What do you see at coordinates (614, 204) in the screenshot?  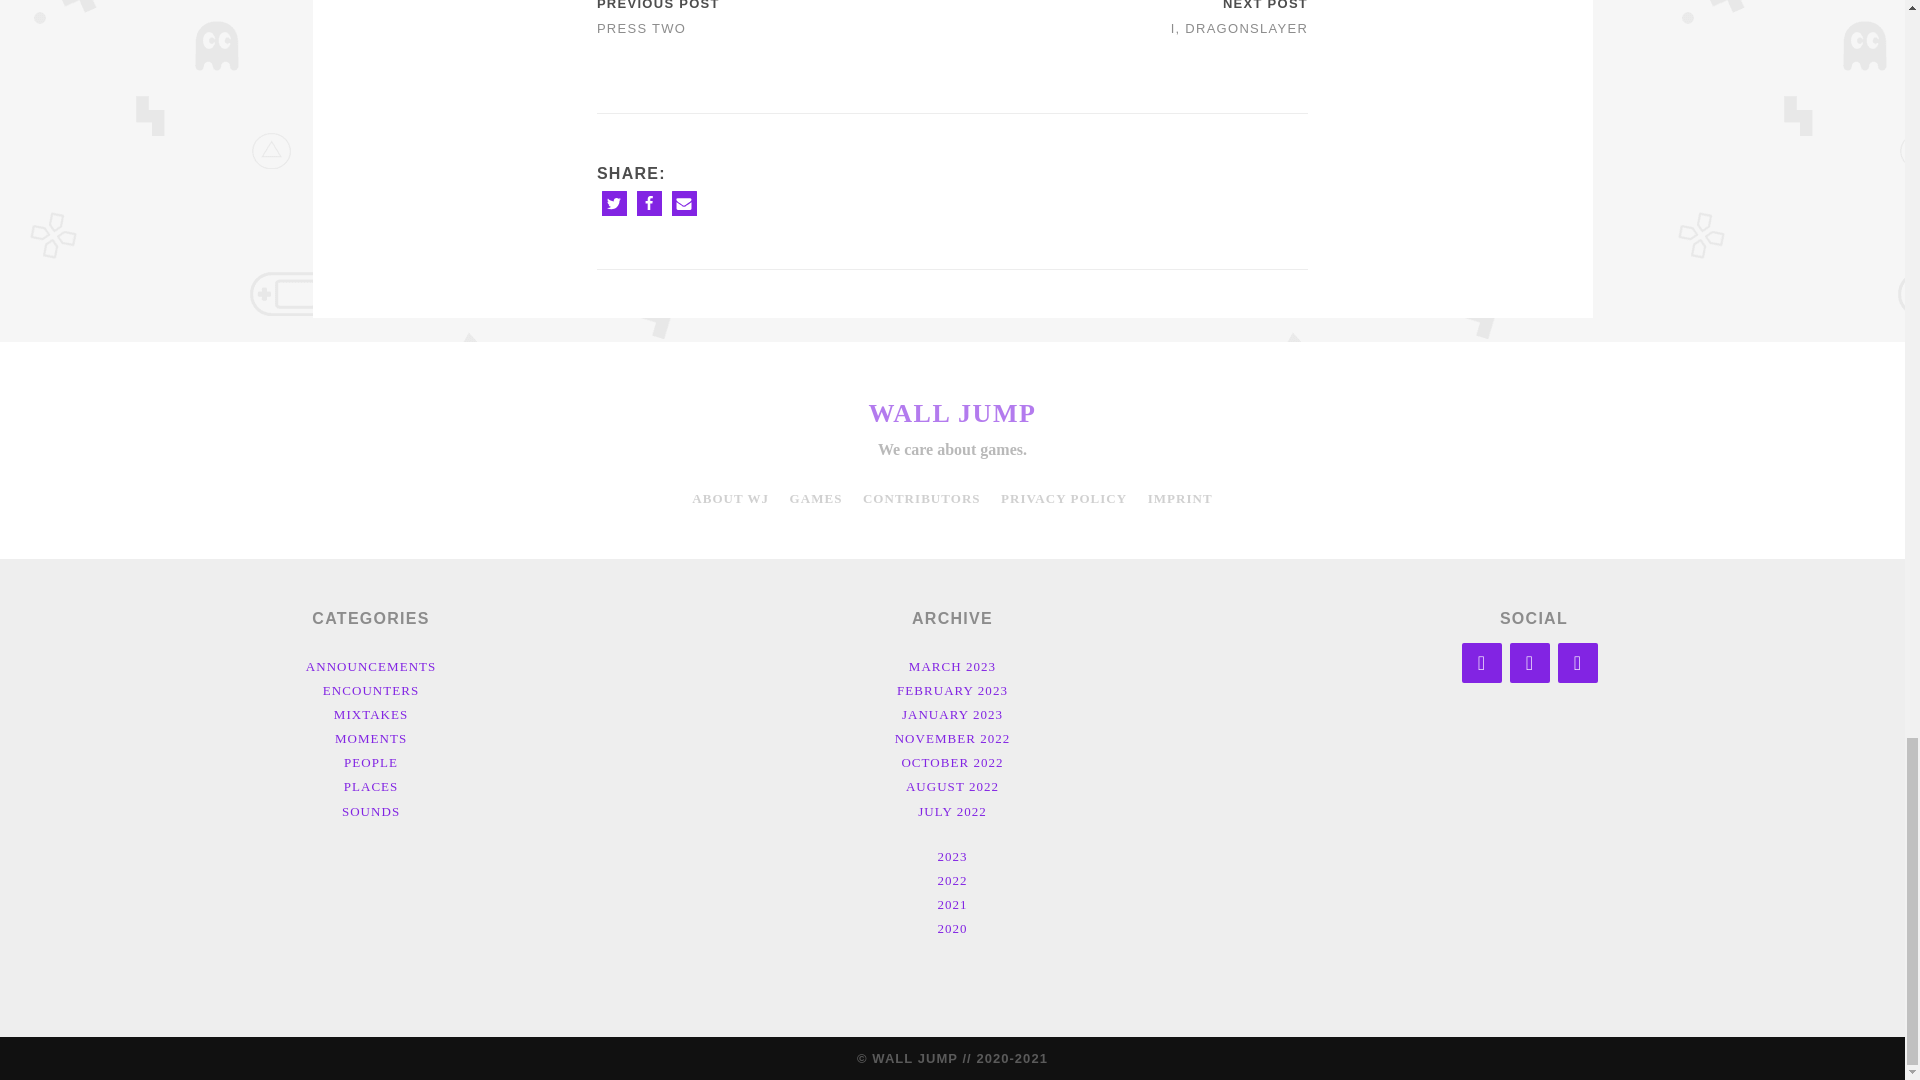 I see `Share on Twitter` at bounding box center [614, 204].